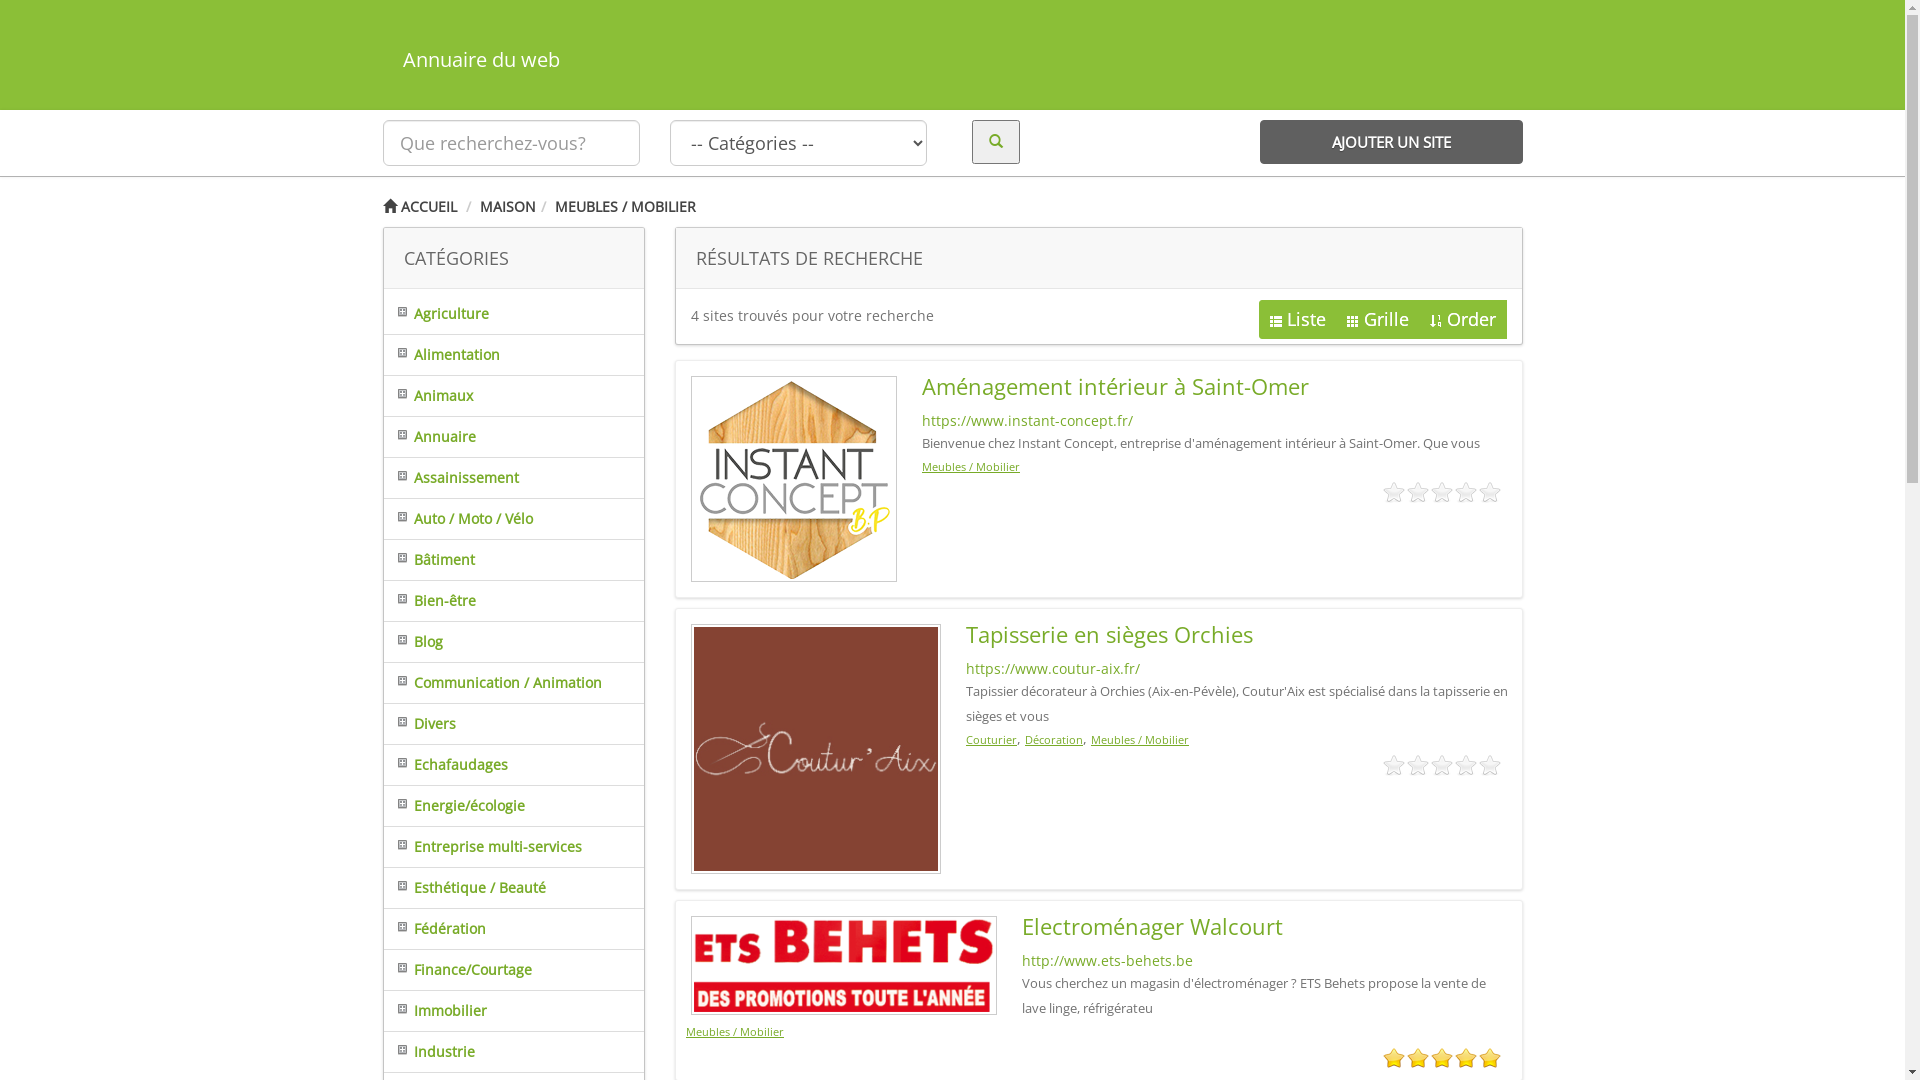 This screenshot has width=1920, height=1080. What do you see at coordinates (1490, 766) in the screenshot?
I see `gorgeous` at bounding box center [1490, 766].